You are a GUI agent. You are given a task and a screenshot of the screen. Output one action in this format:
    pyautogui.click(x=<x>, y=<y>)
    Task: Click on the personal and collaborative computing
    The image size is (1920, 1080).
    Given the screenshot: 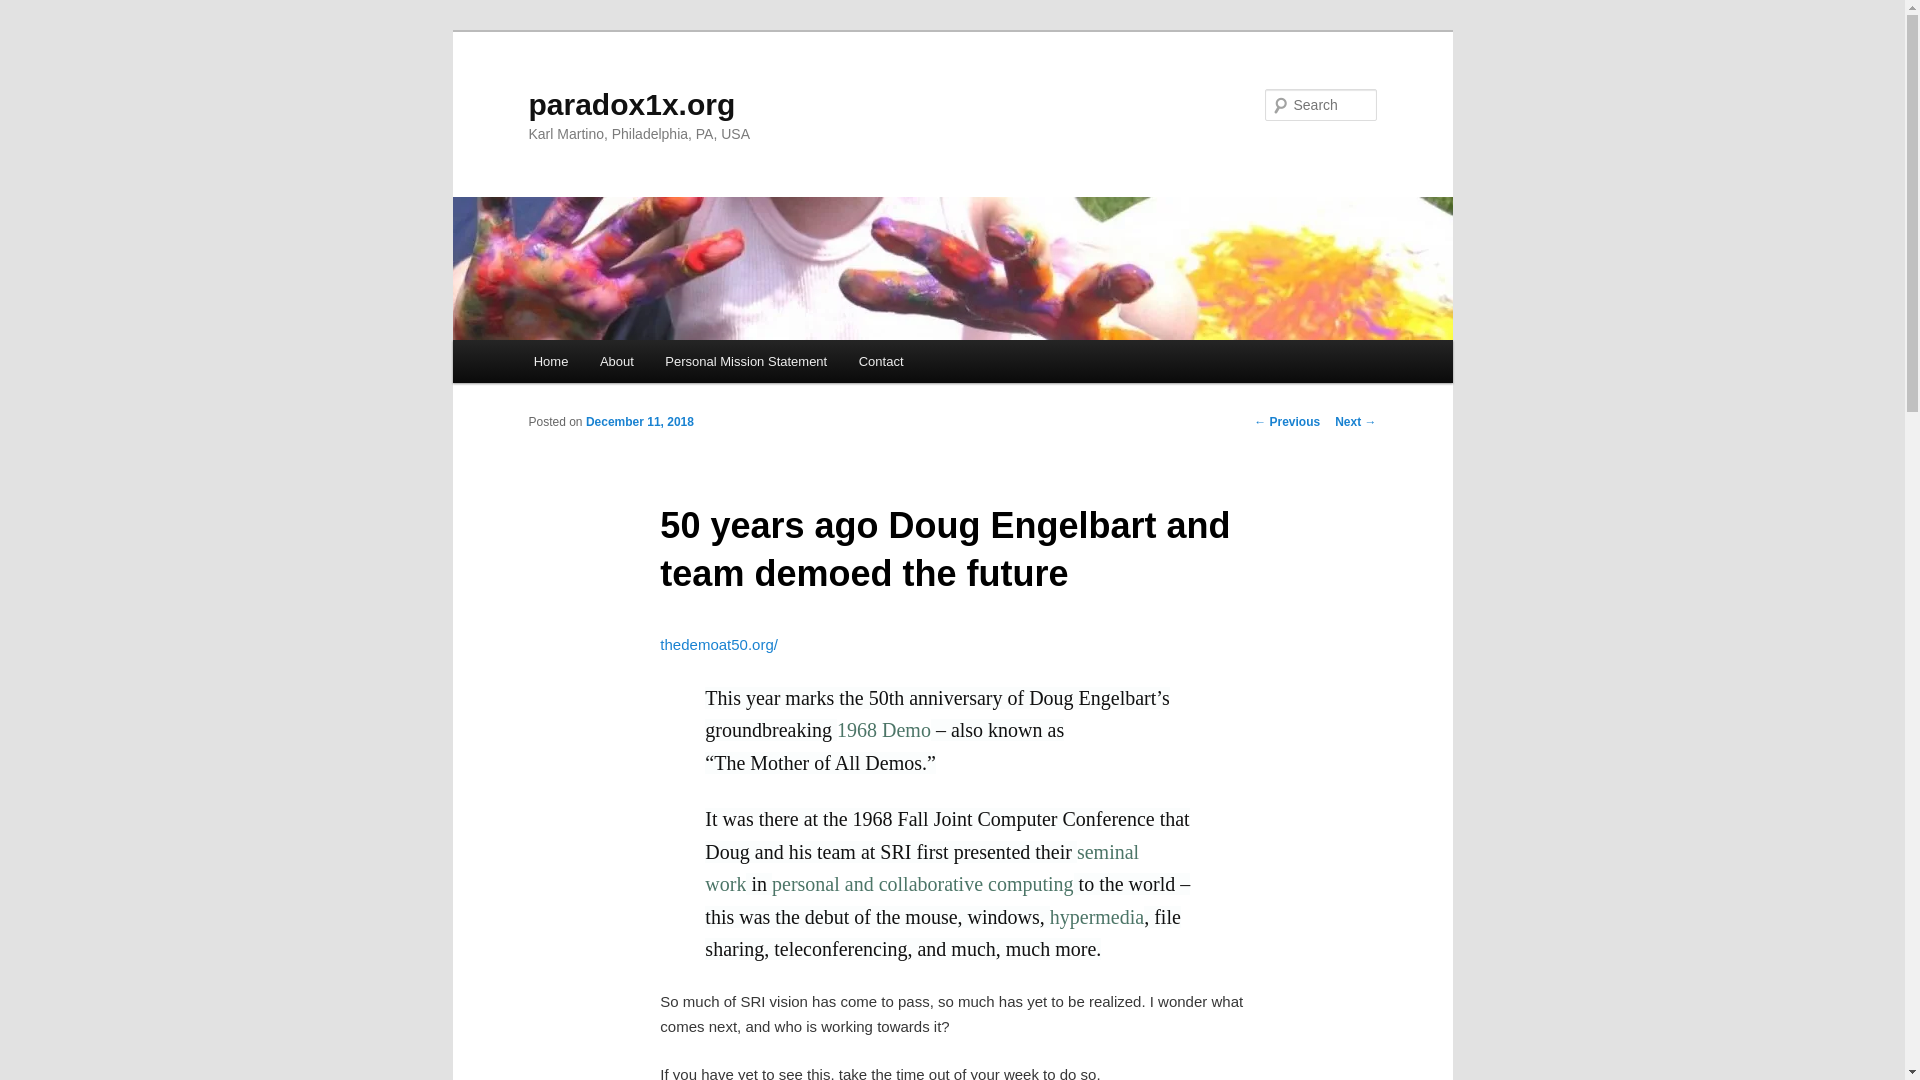 What is the action you would take?
    pyautogui.click(x=922, y=884)
    